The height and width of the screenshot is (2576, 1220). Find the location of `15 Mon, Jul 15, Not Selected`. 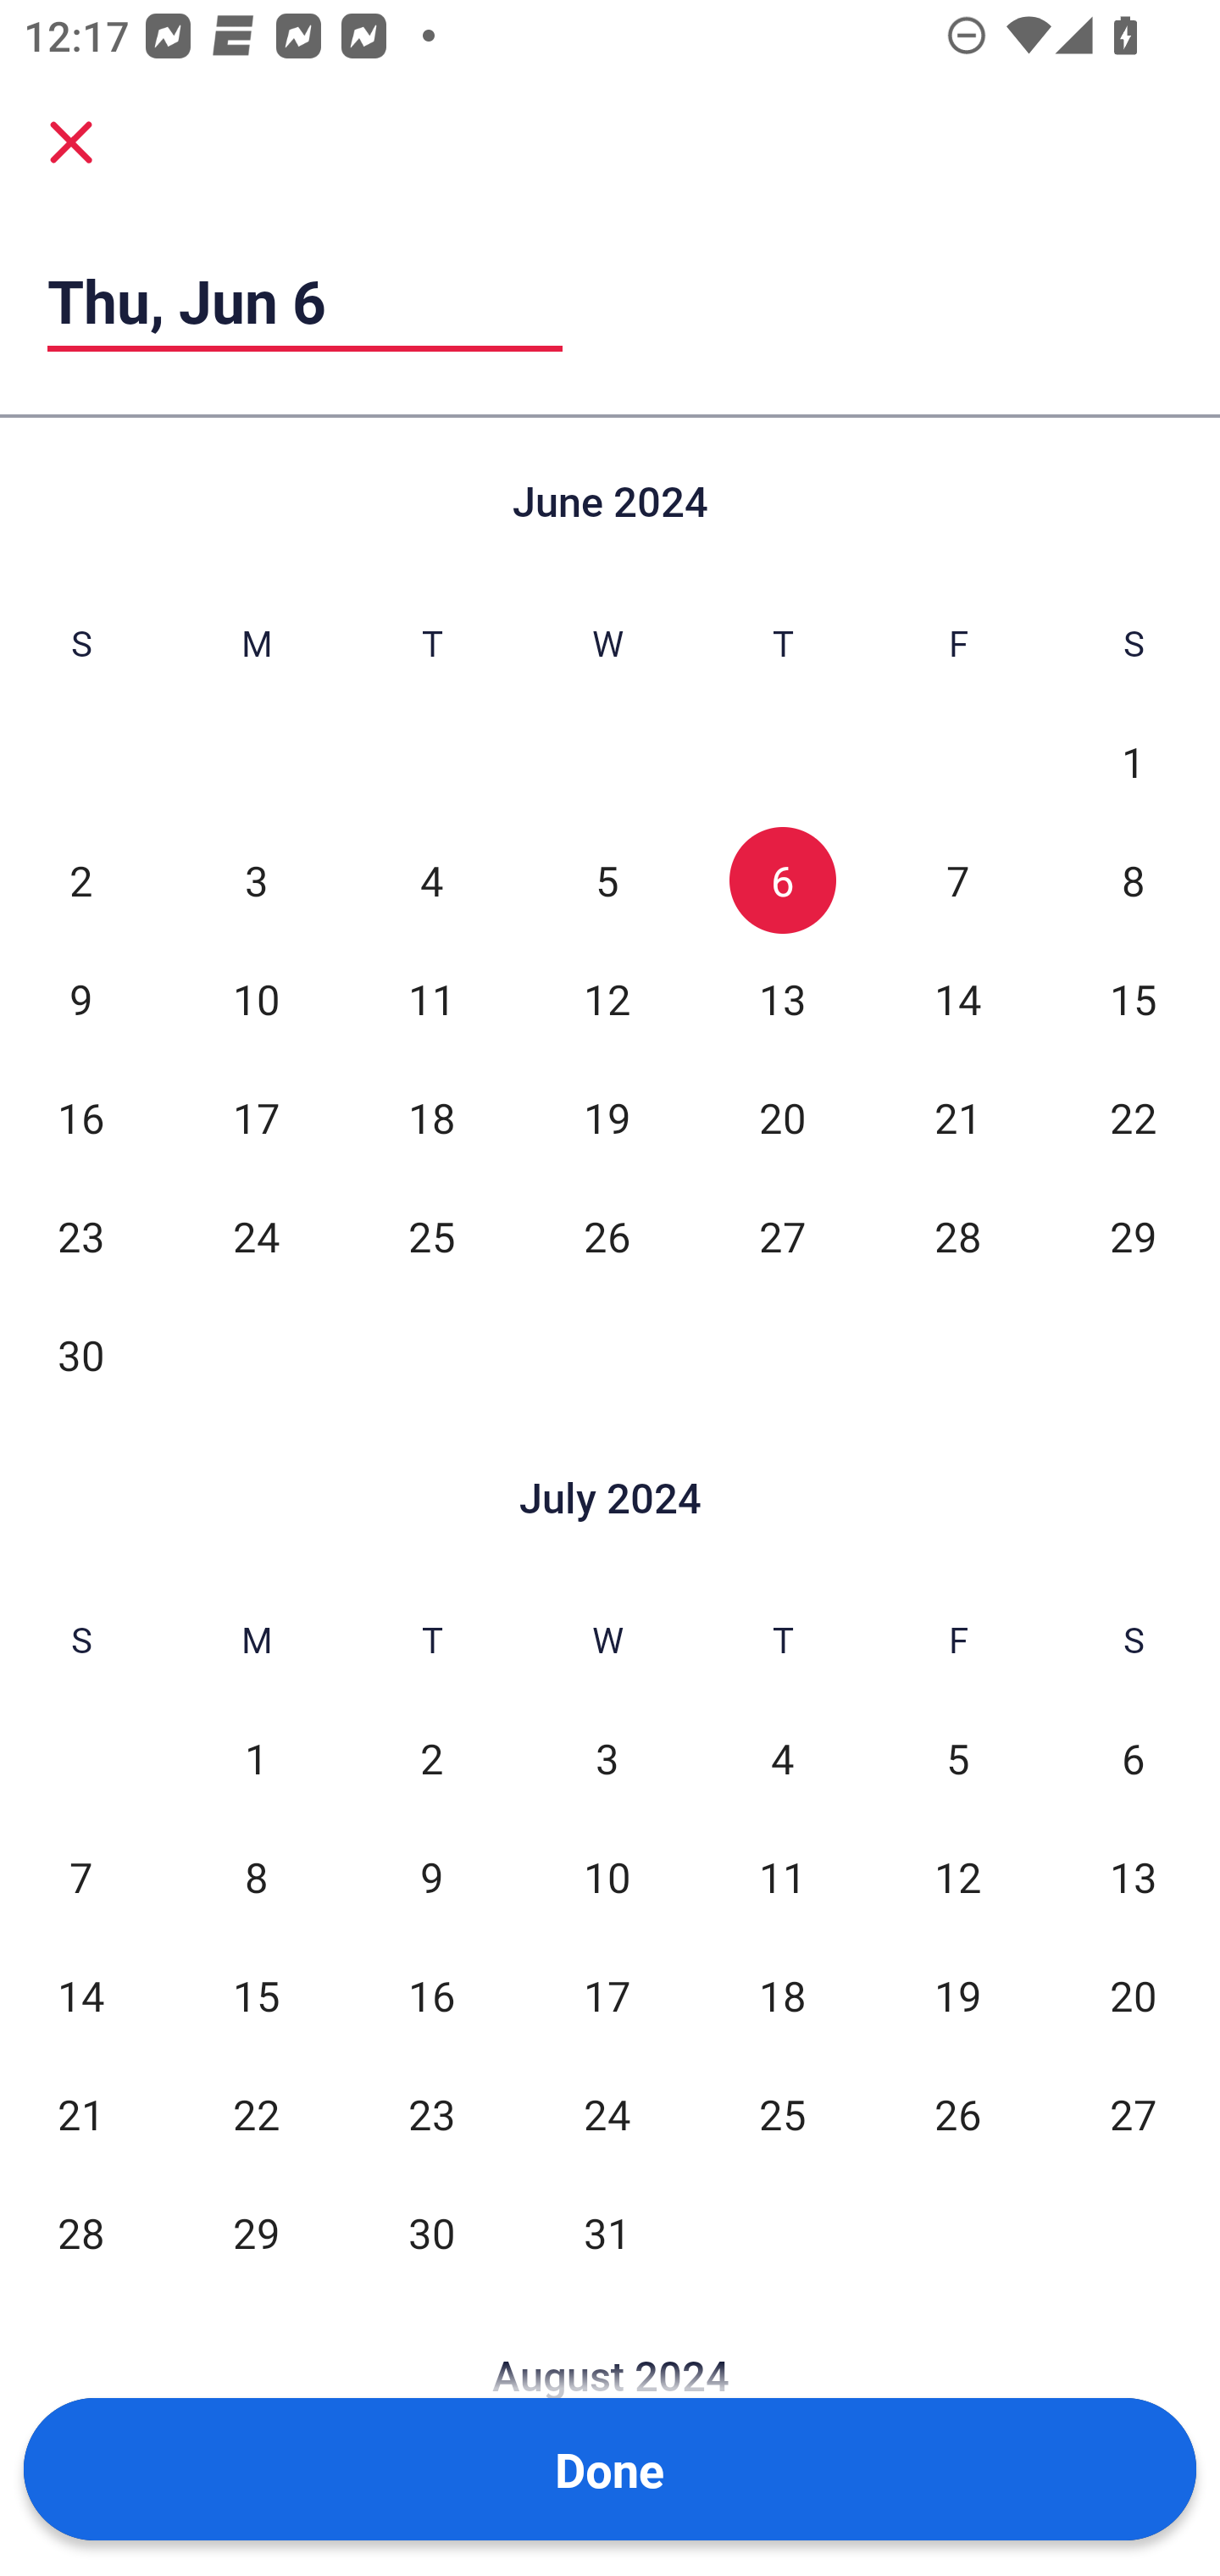

15 Mon, Jul 15, Not Selected is located at coordinates (256, 1996).